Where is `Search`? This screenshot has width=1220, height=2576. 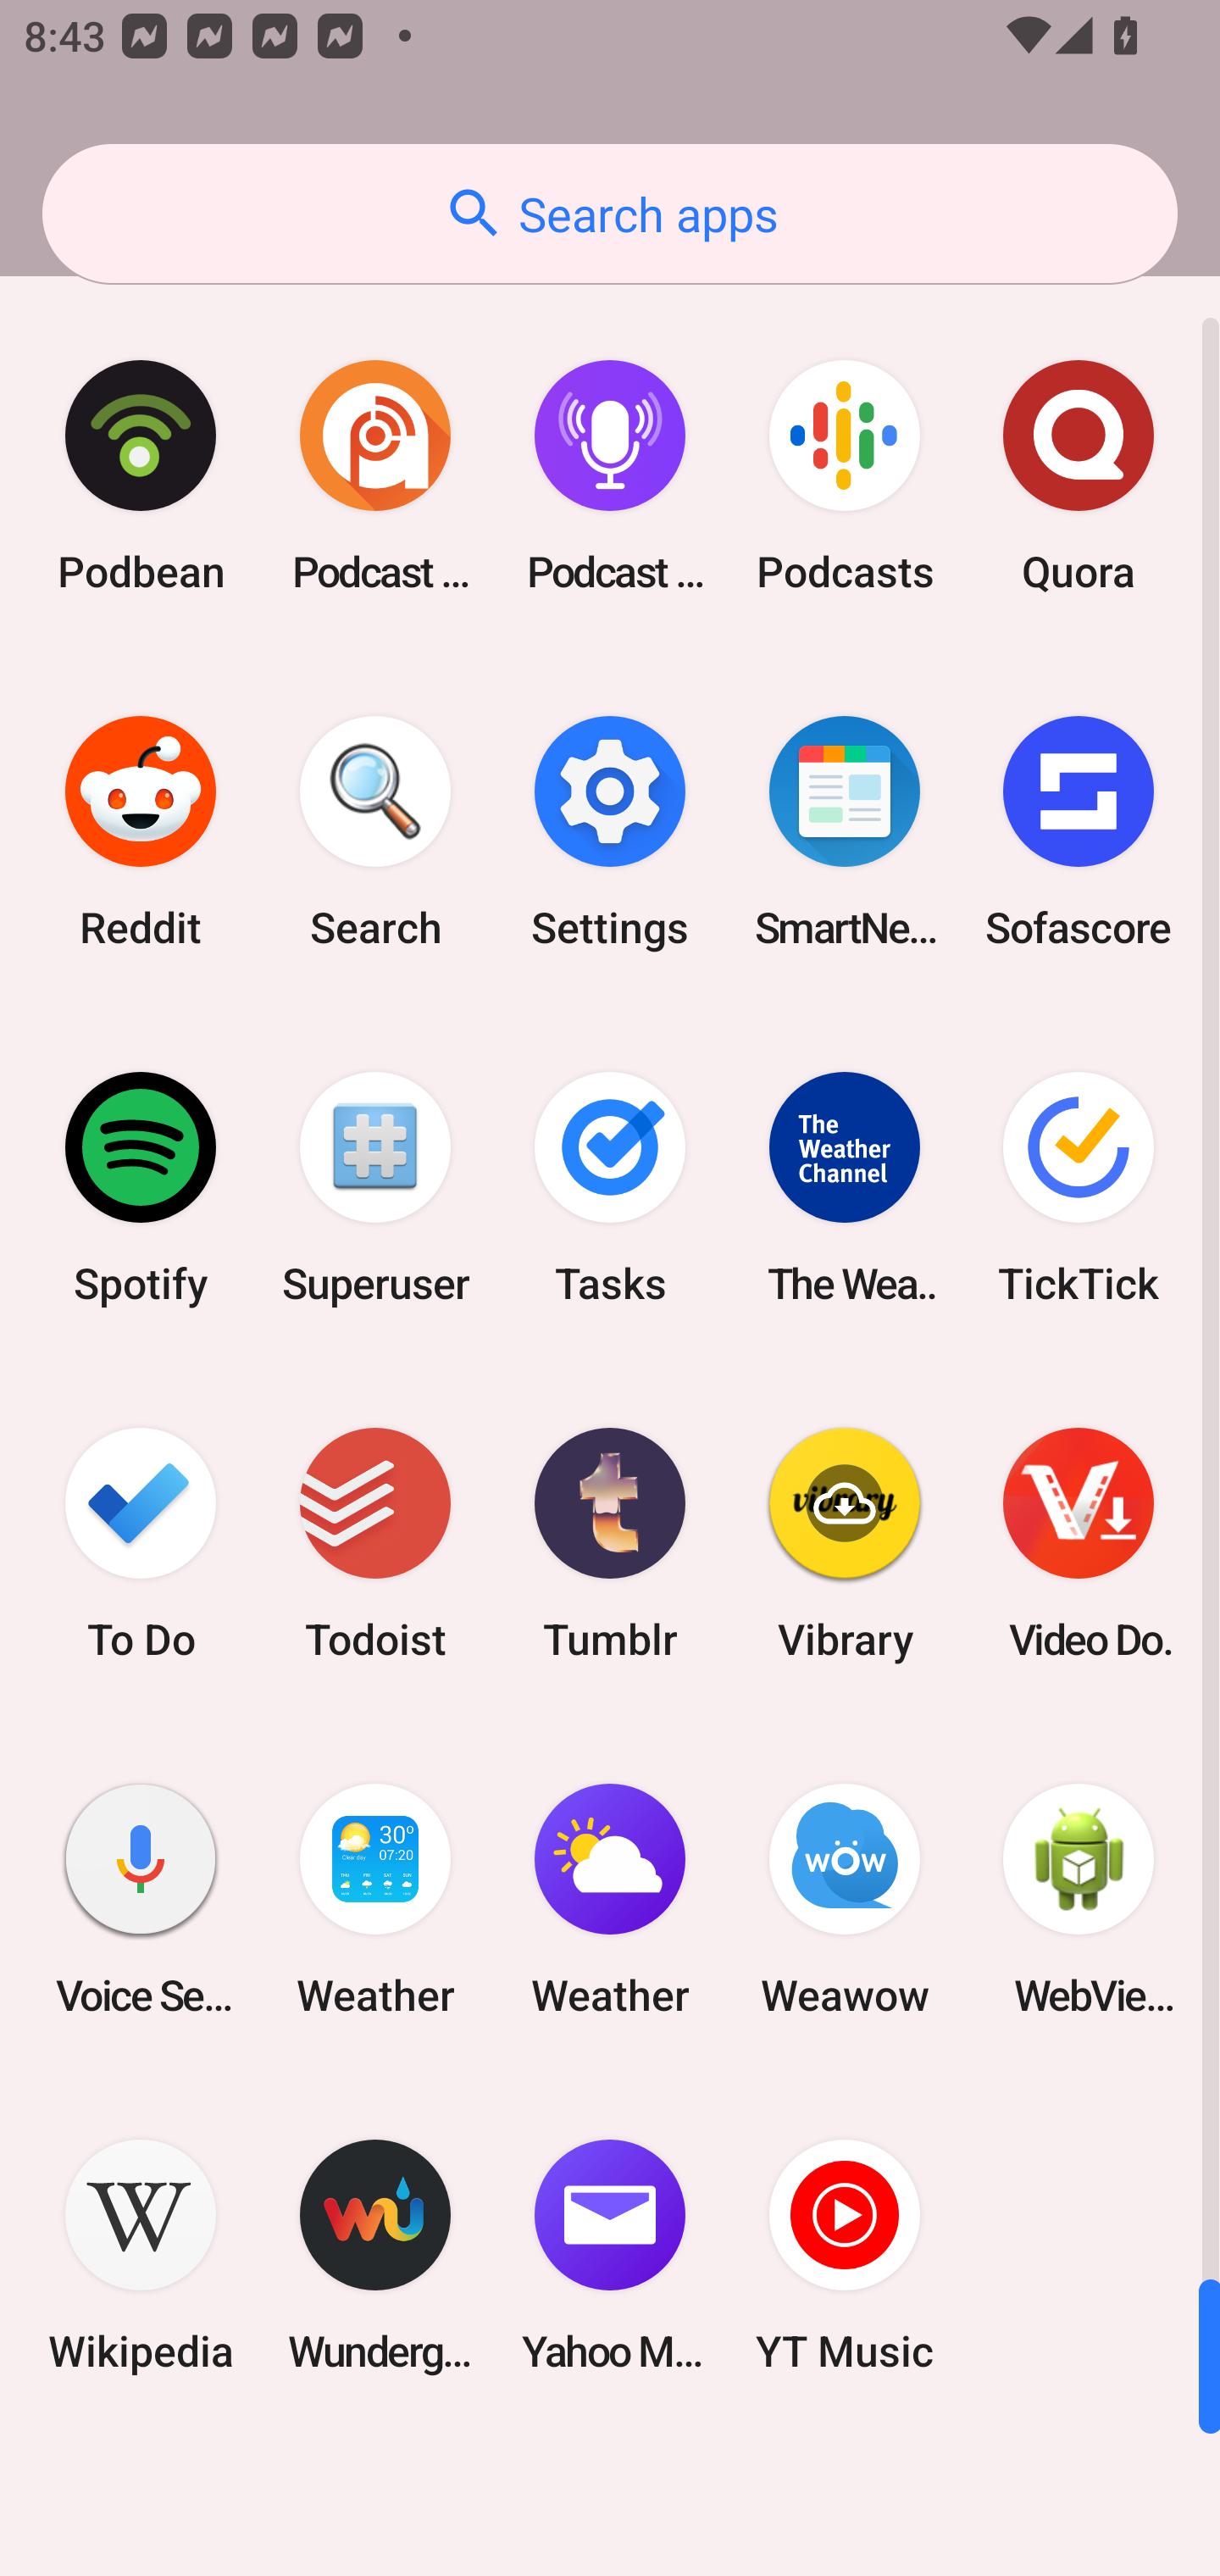 Search is located at coordinates (375, 832).